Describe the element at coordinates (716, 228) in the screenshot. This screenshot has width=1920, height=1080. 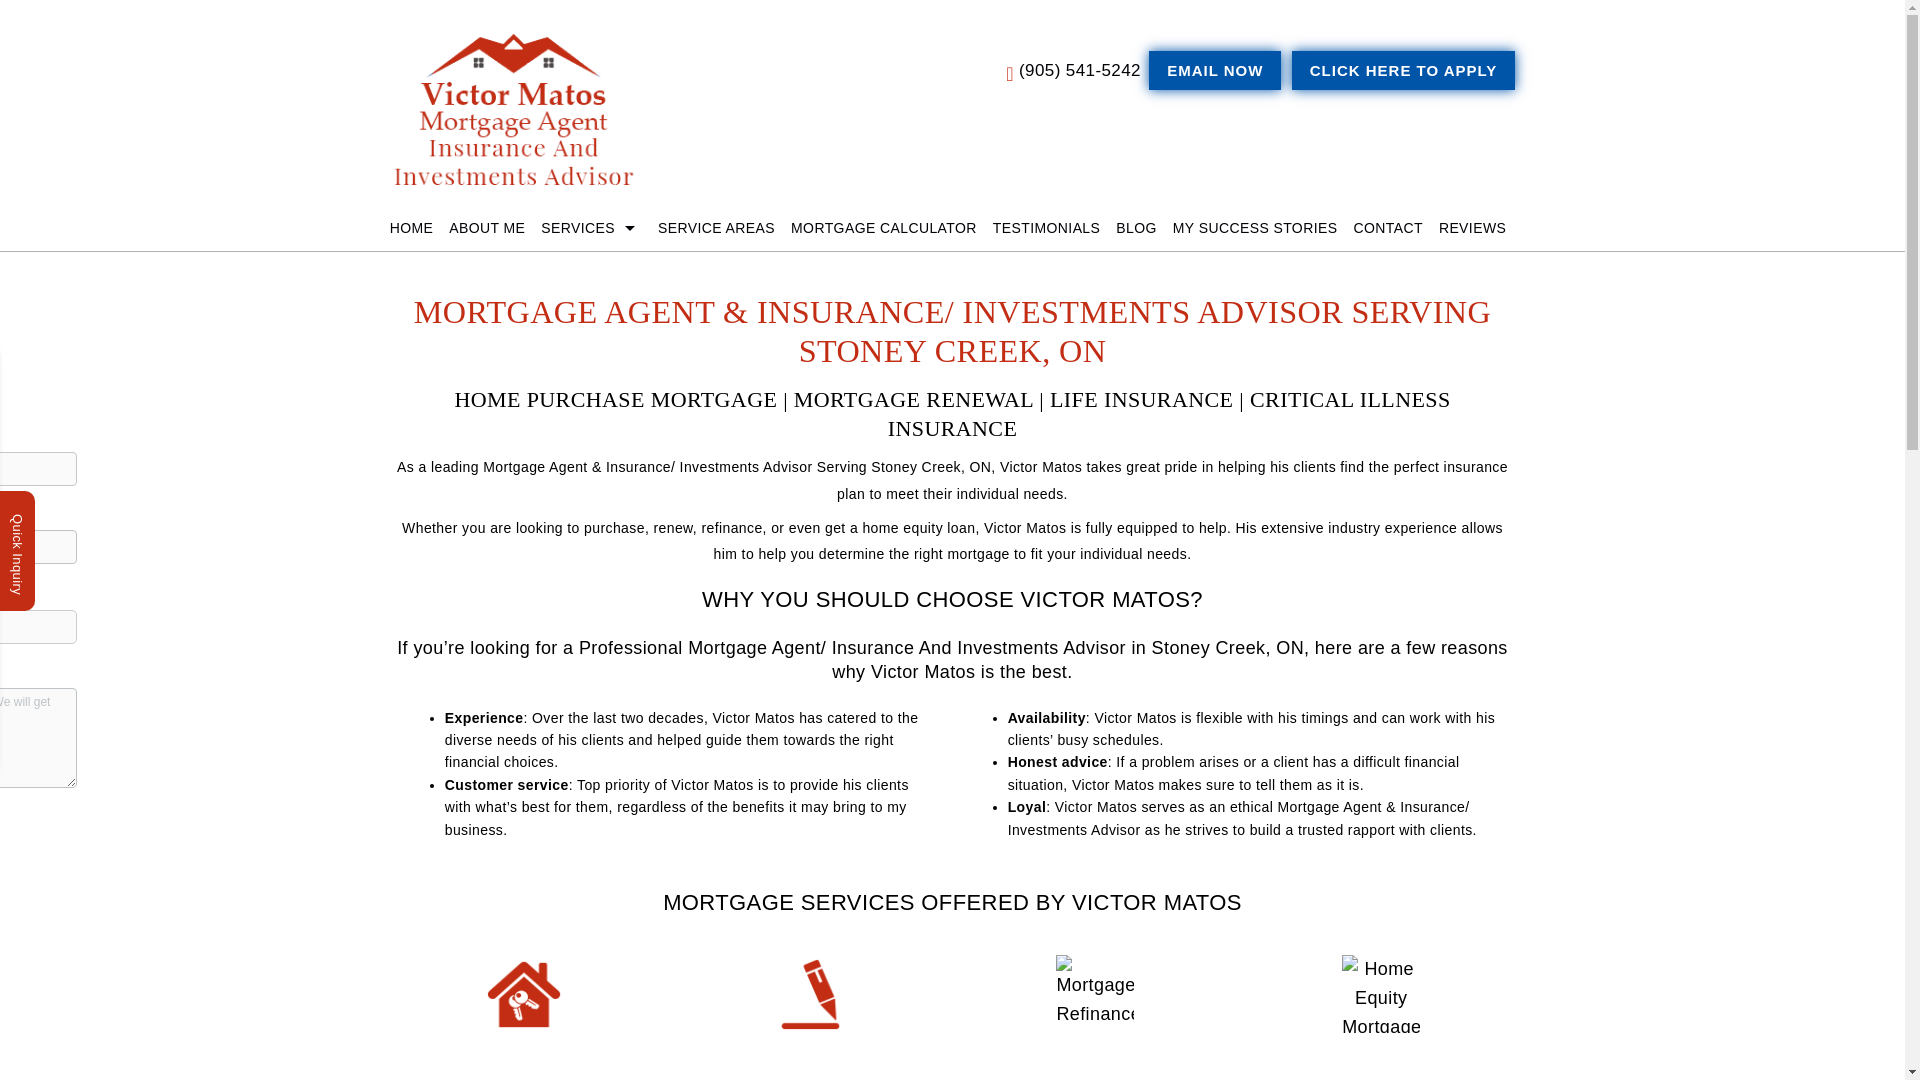
I see `SERVICE AREAS` at that location.